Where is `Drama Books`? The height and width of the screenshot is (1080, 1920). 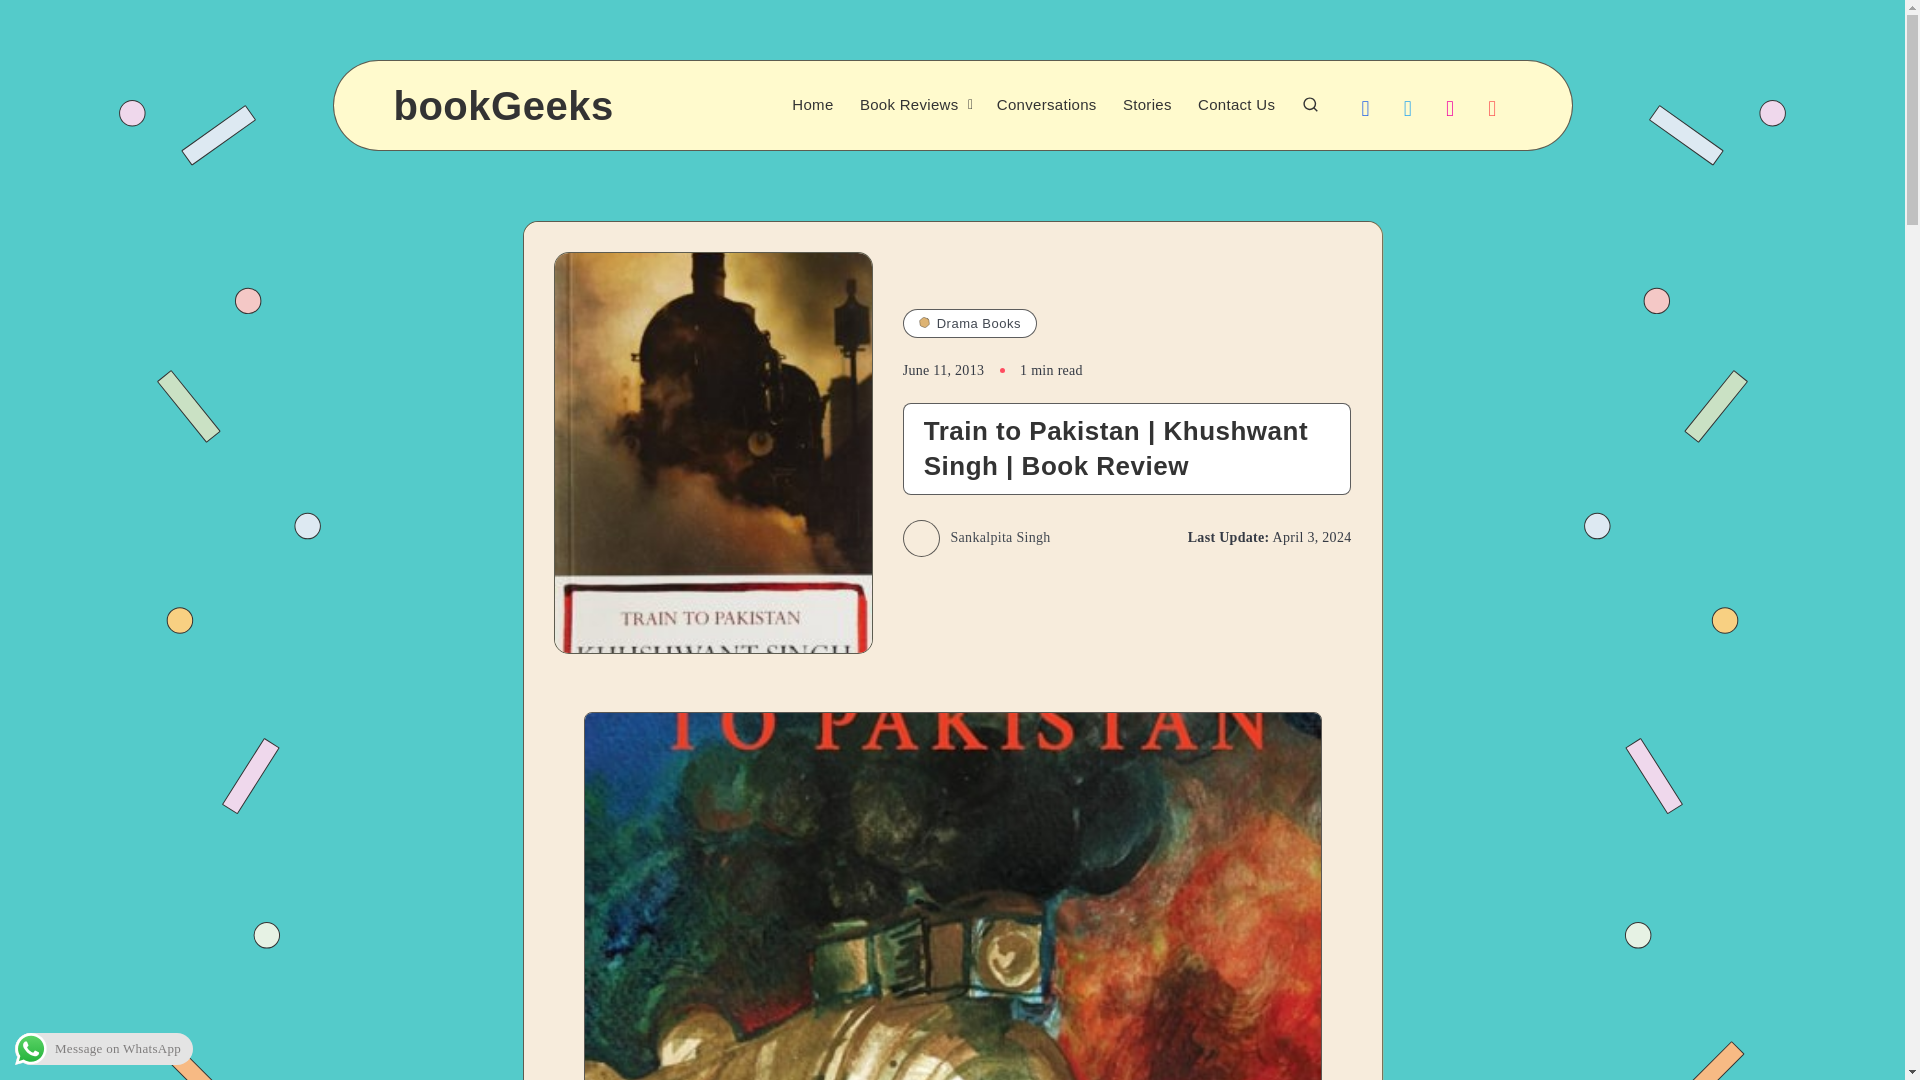
Drama Books is located at coordinates (969, 324).